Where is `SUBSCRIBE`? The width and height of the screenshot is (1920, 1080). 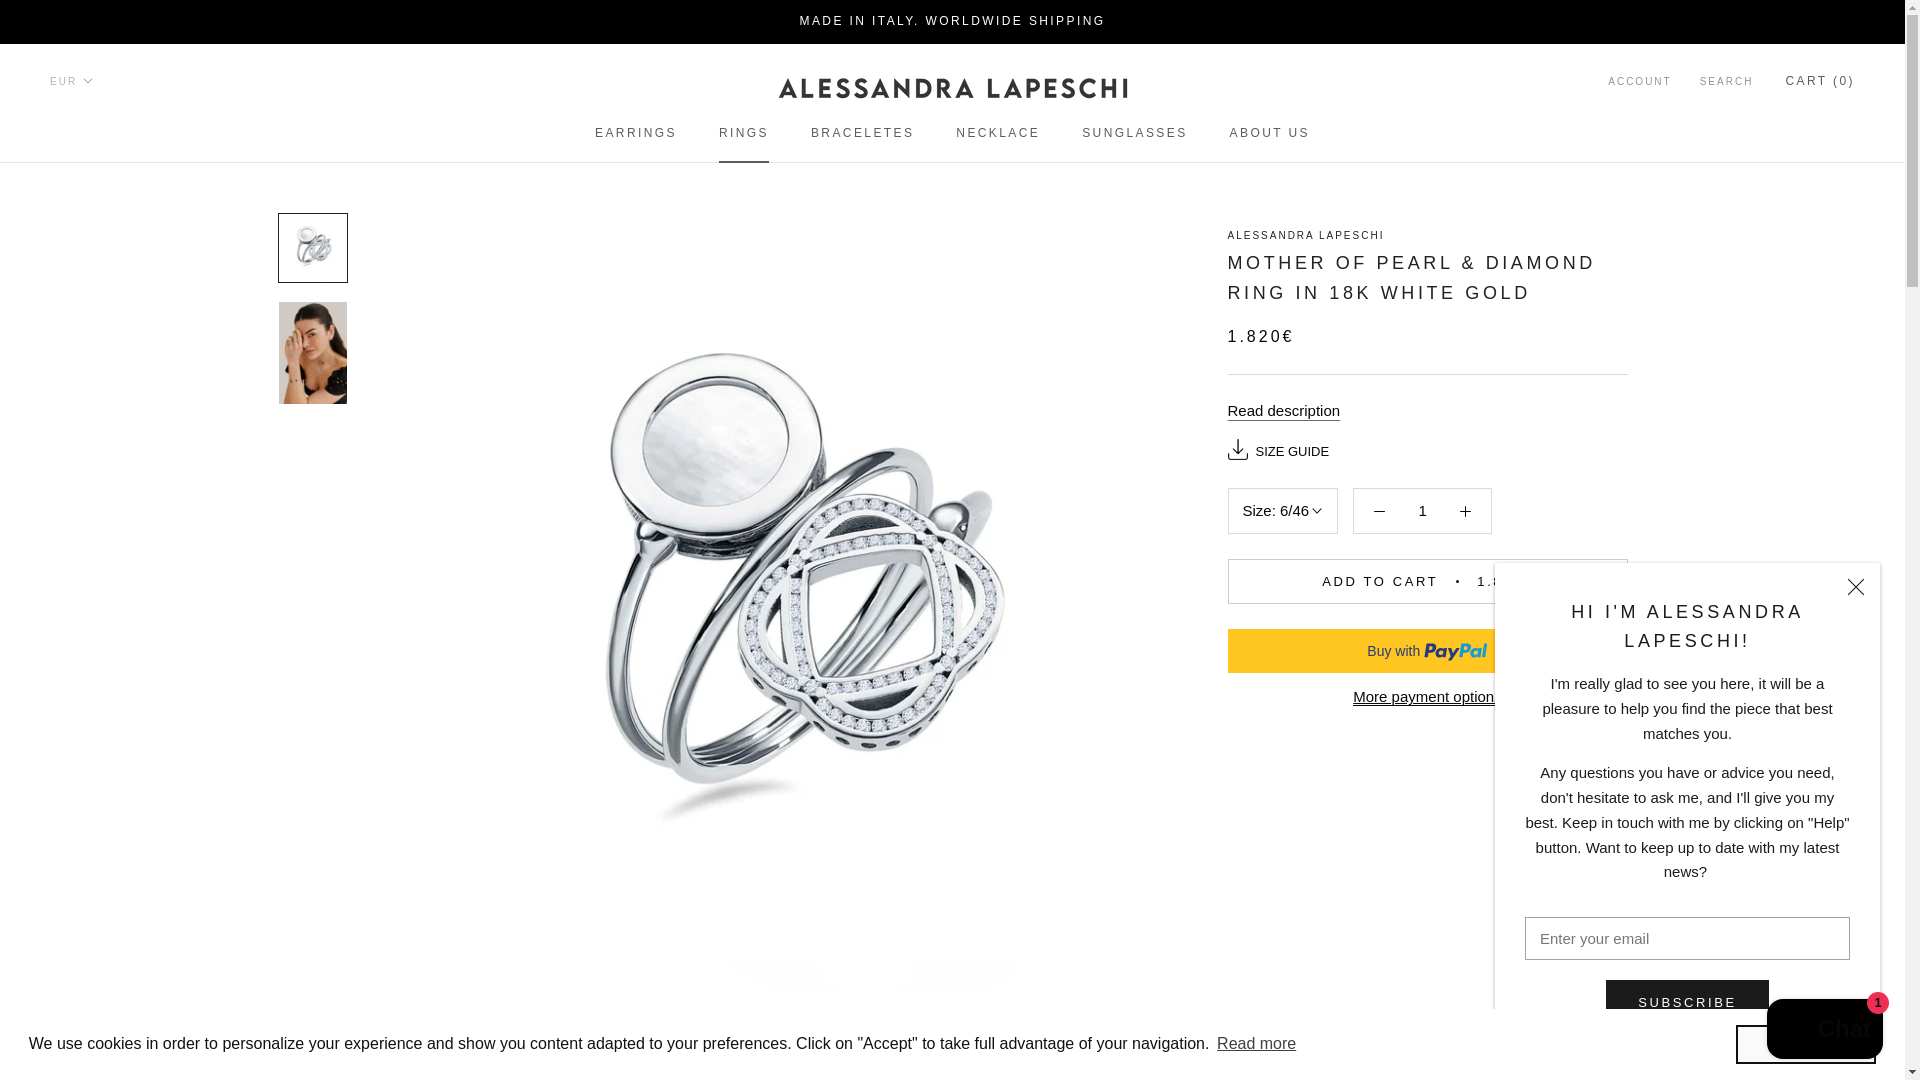
SUBSCRIBE is located at coordinates (862, 133).